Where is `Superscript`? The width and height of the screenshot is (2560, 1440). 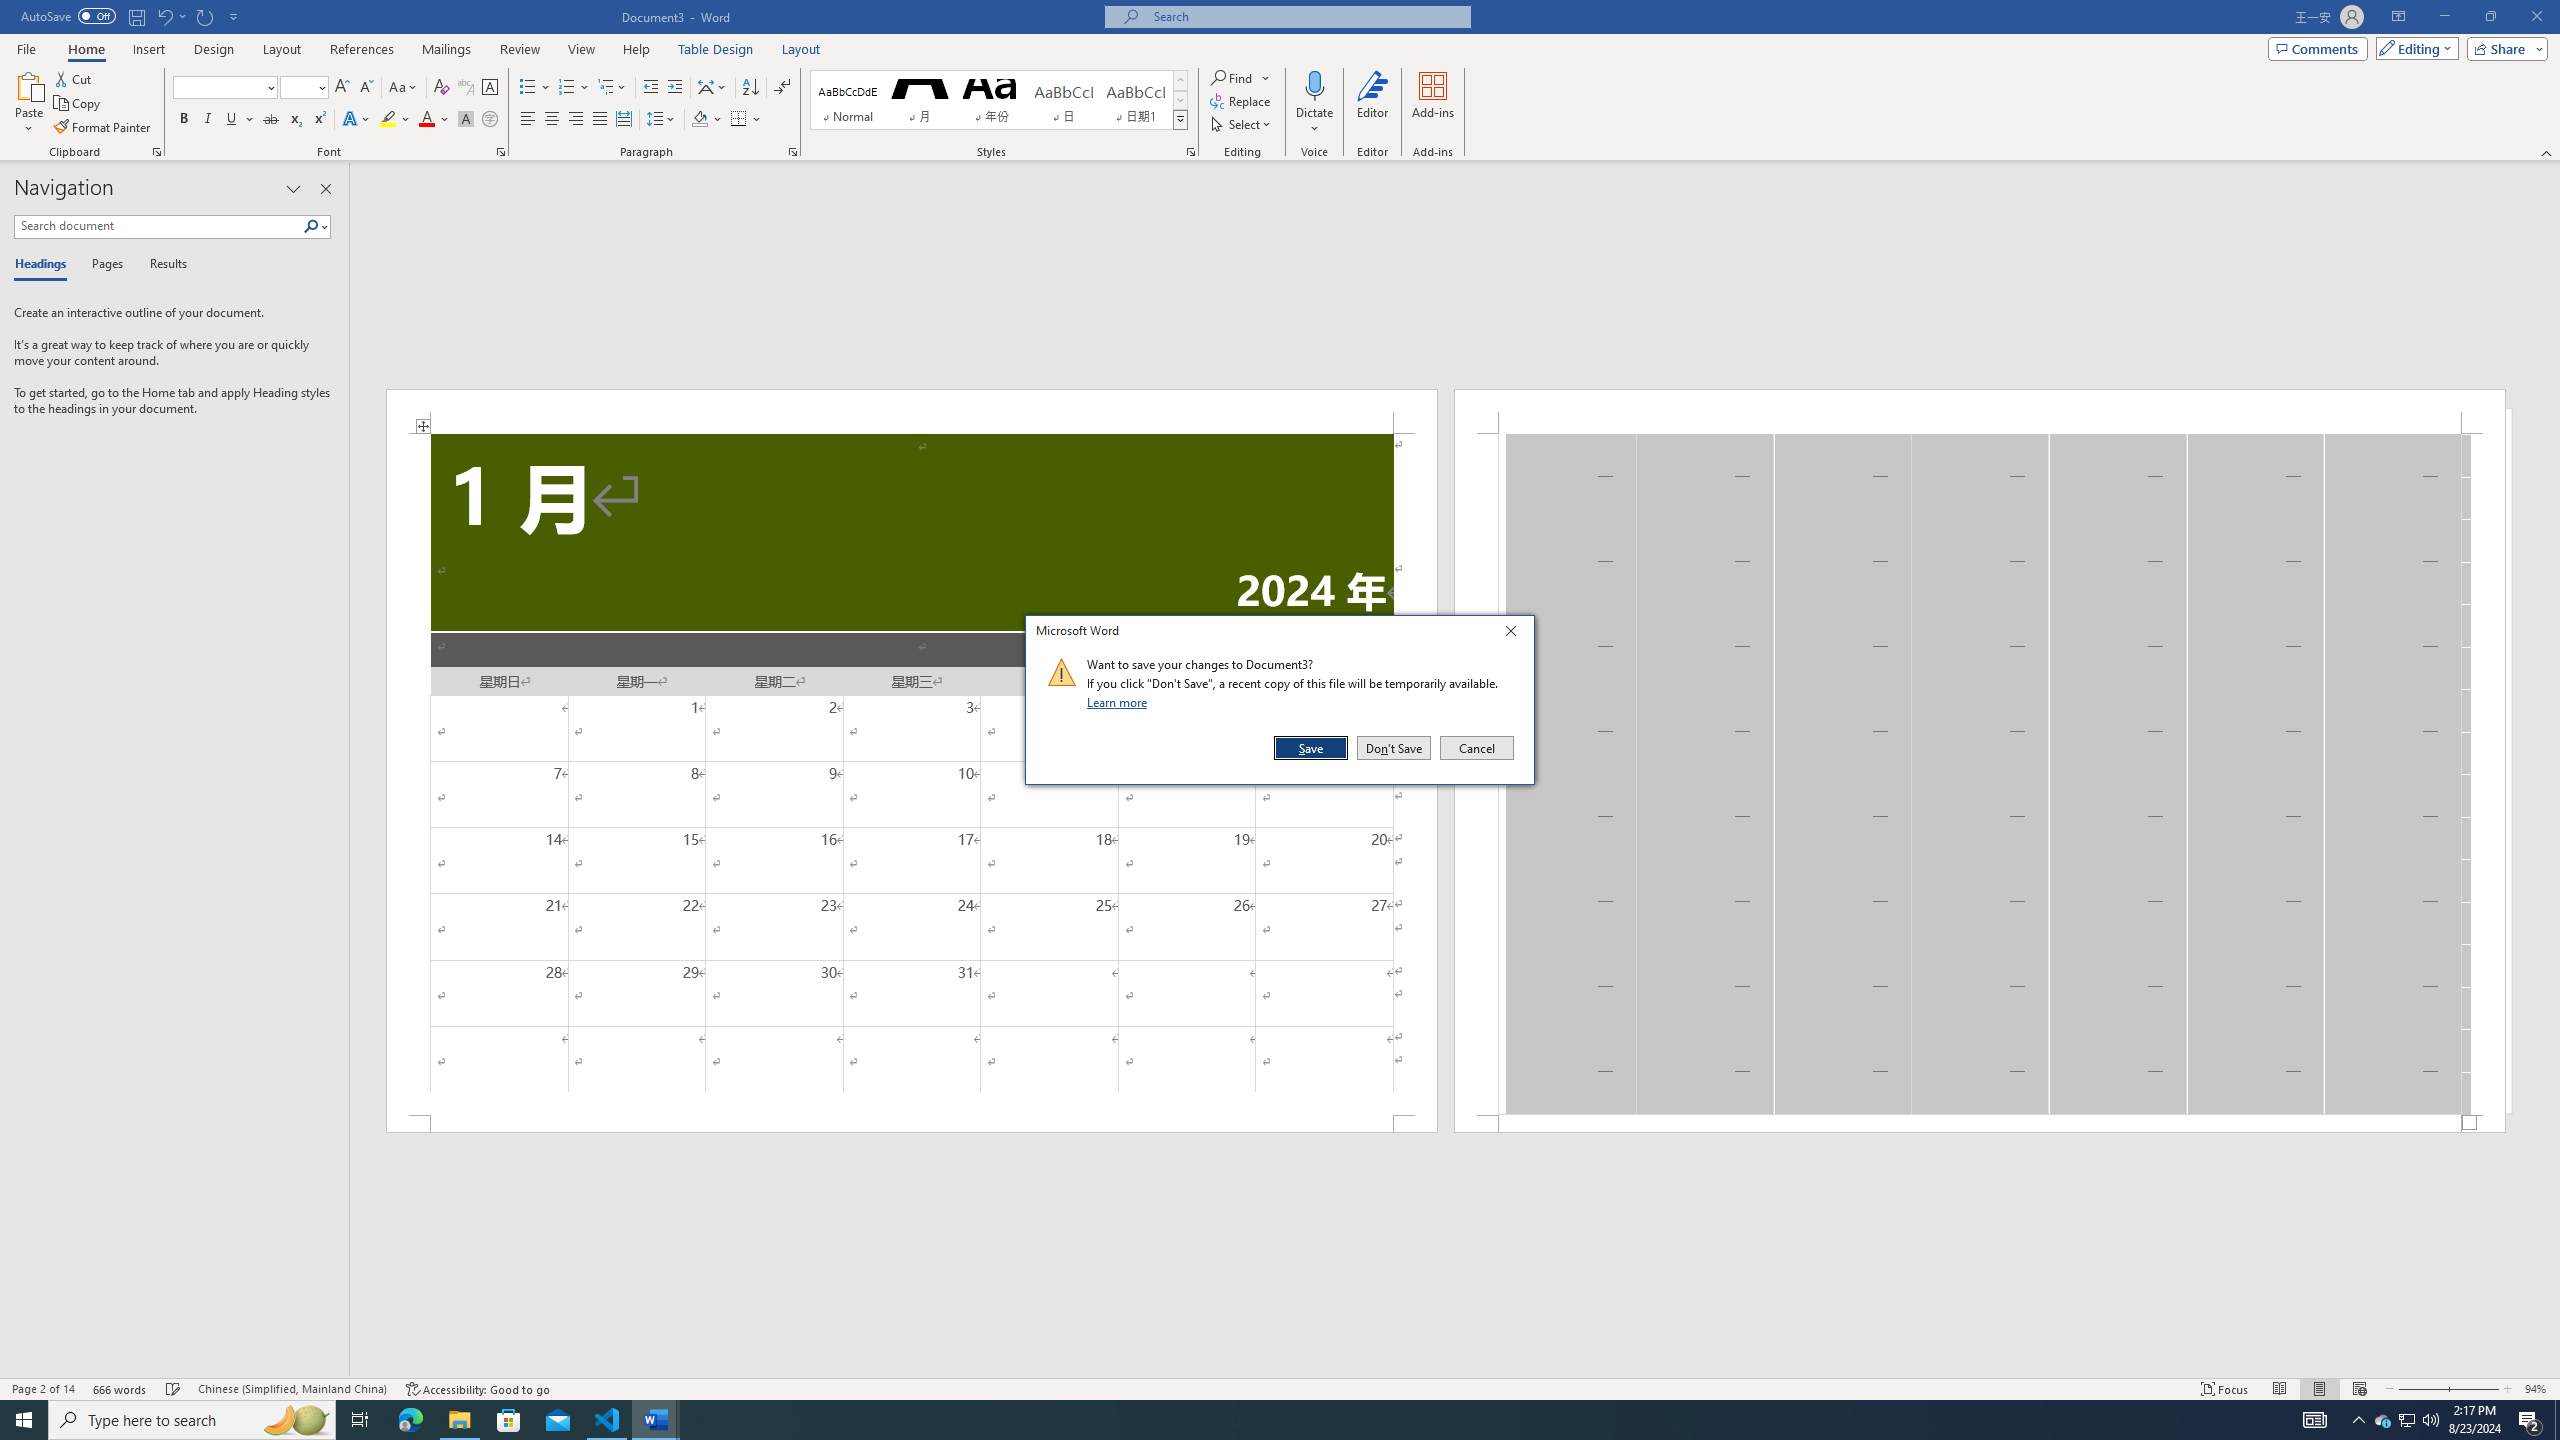
Superscript is located at coordinates (318, 120).